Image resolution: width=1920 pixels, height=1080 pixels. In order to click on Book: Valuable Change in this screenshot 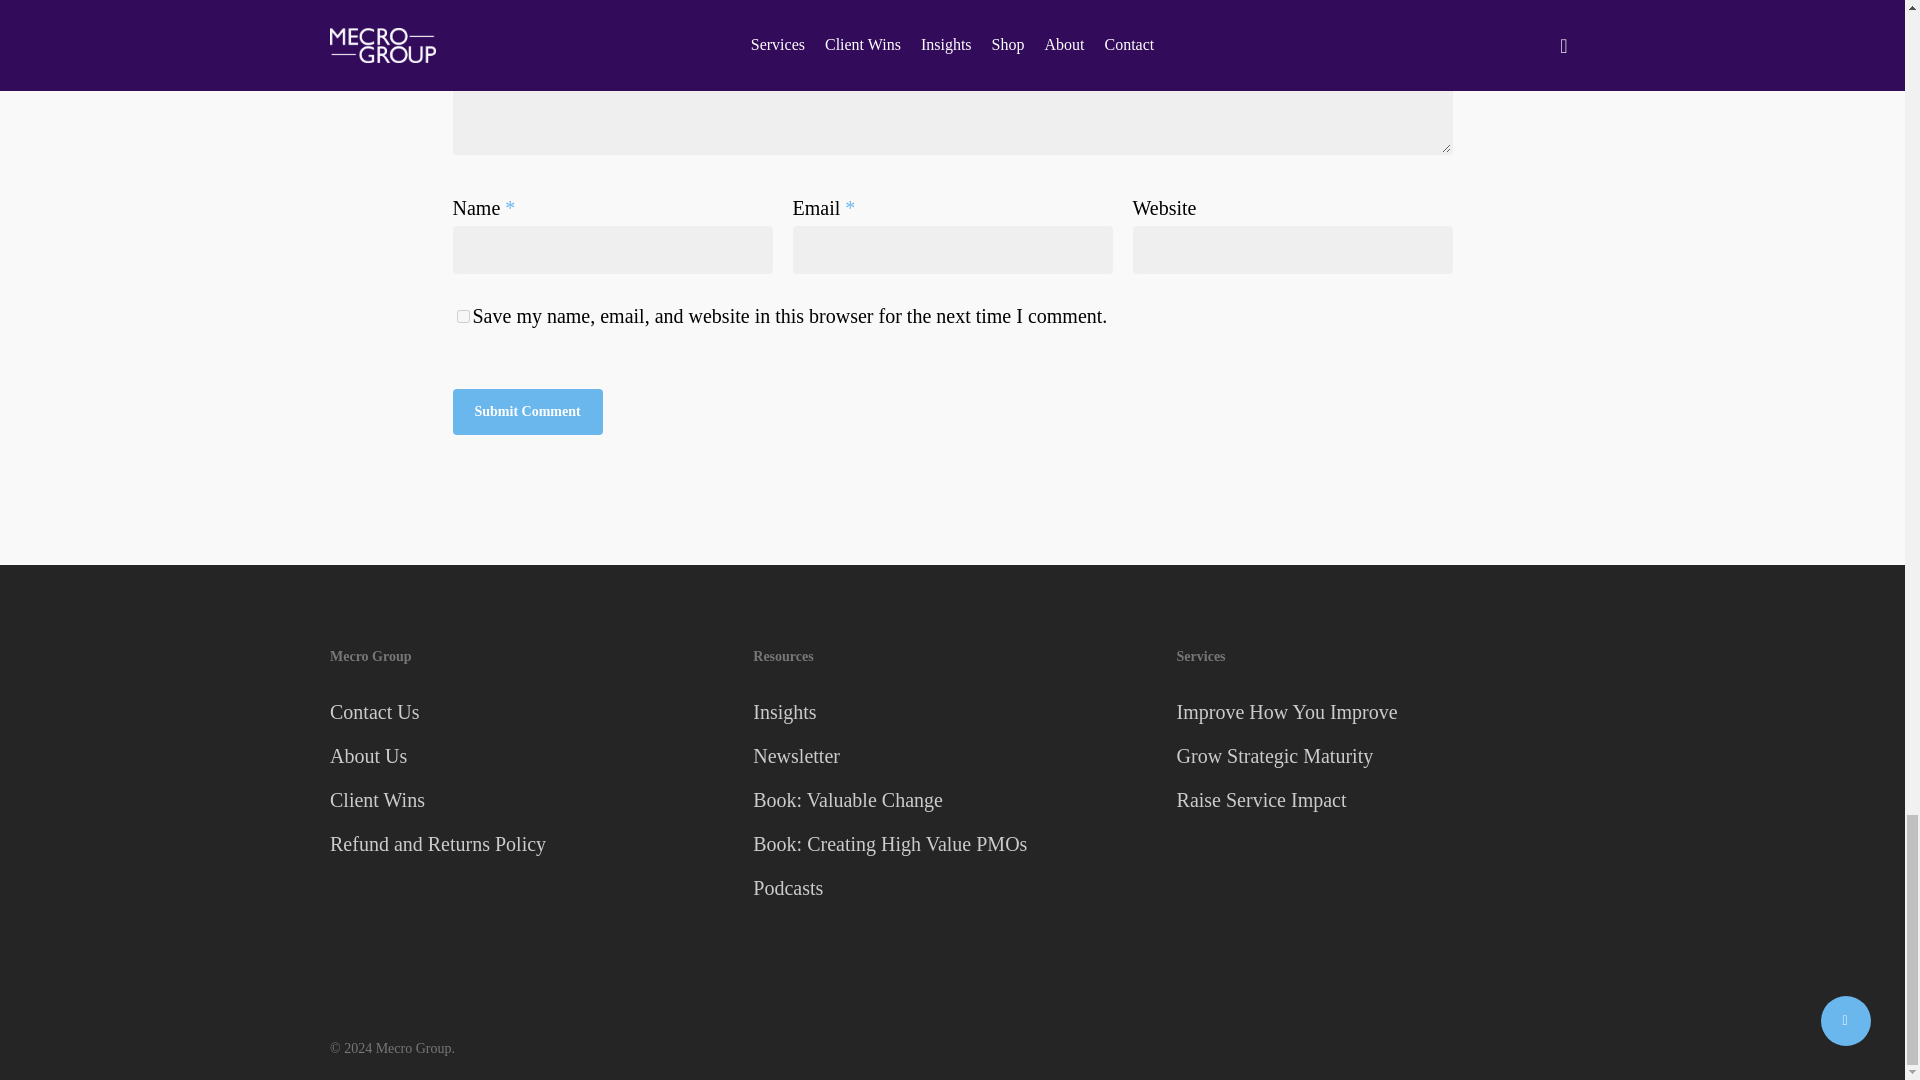, I will do `click(951, 799)`.